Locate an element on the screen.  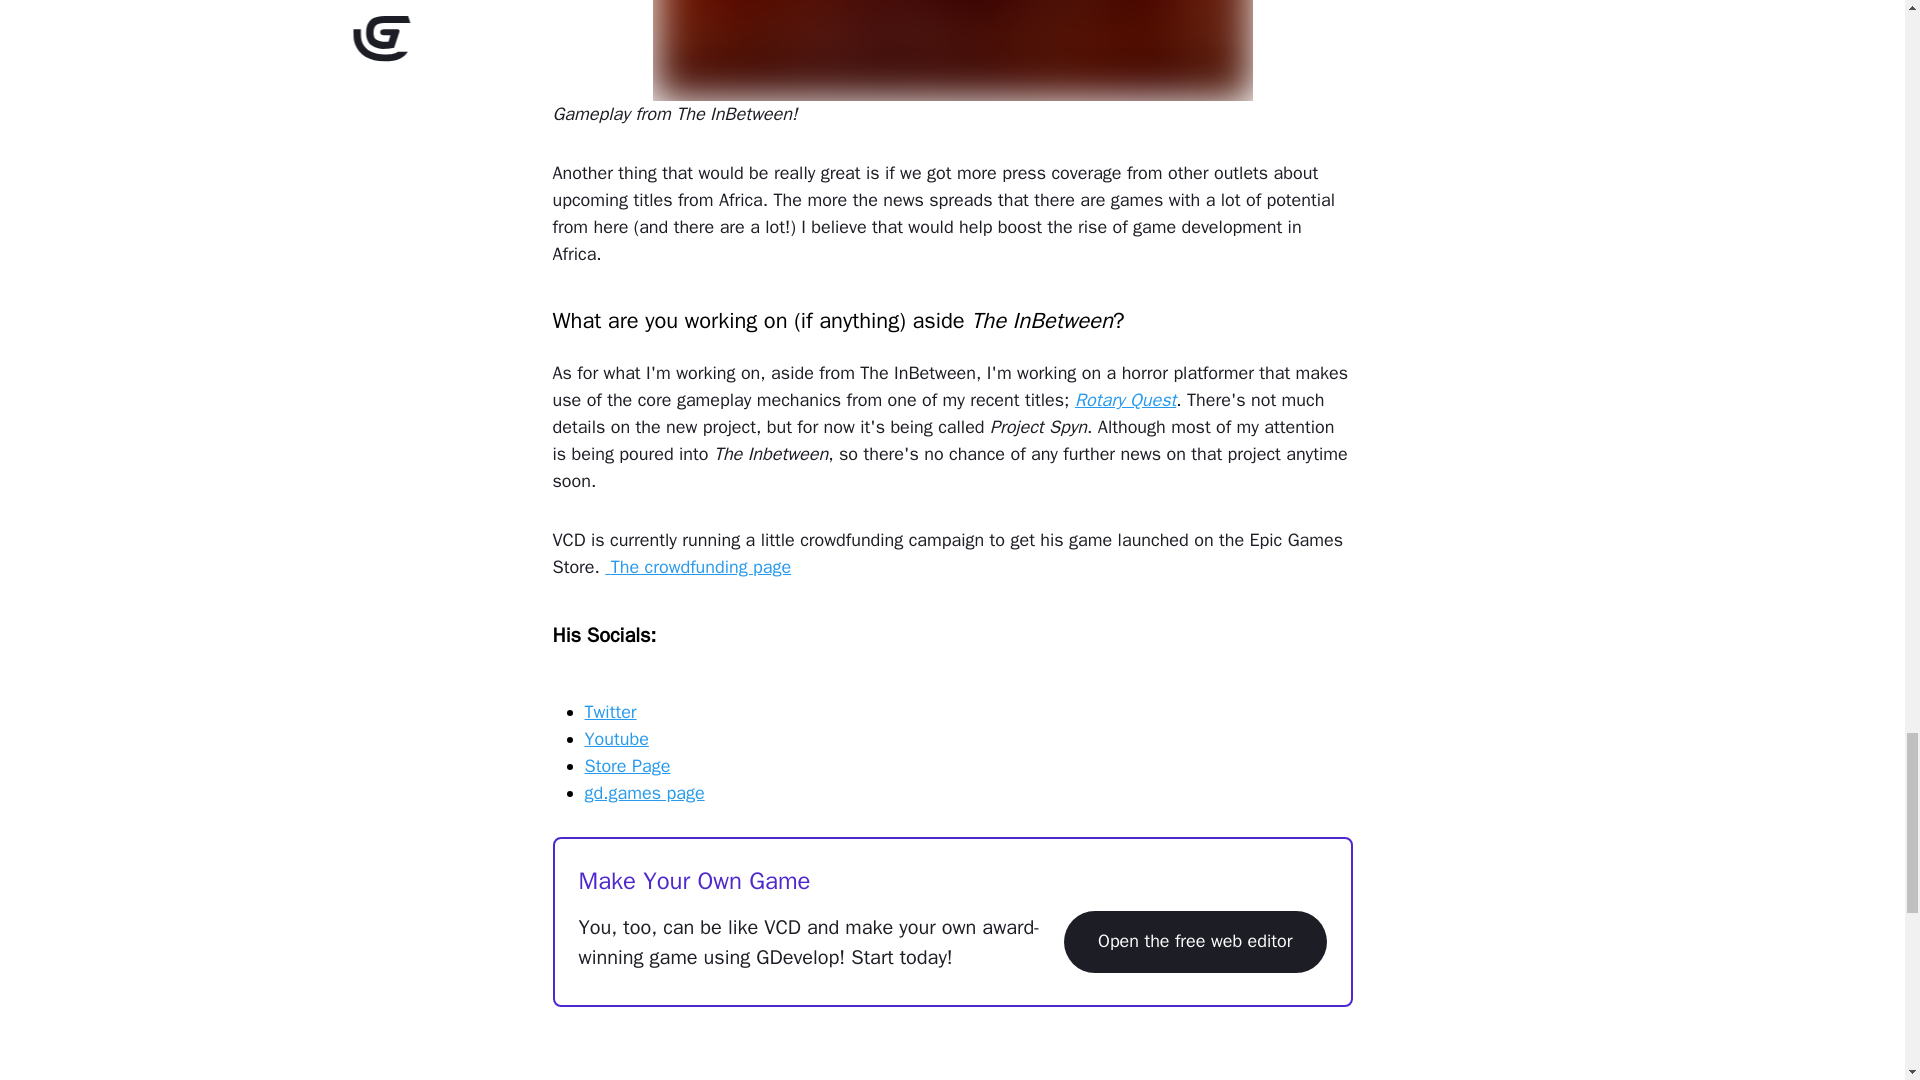
The crowdfunding page is located at coordinates (698, 566).